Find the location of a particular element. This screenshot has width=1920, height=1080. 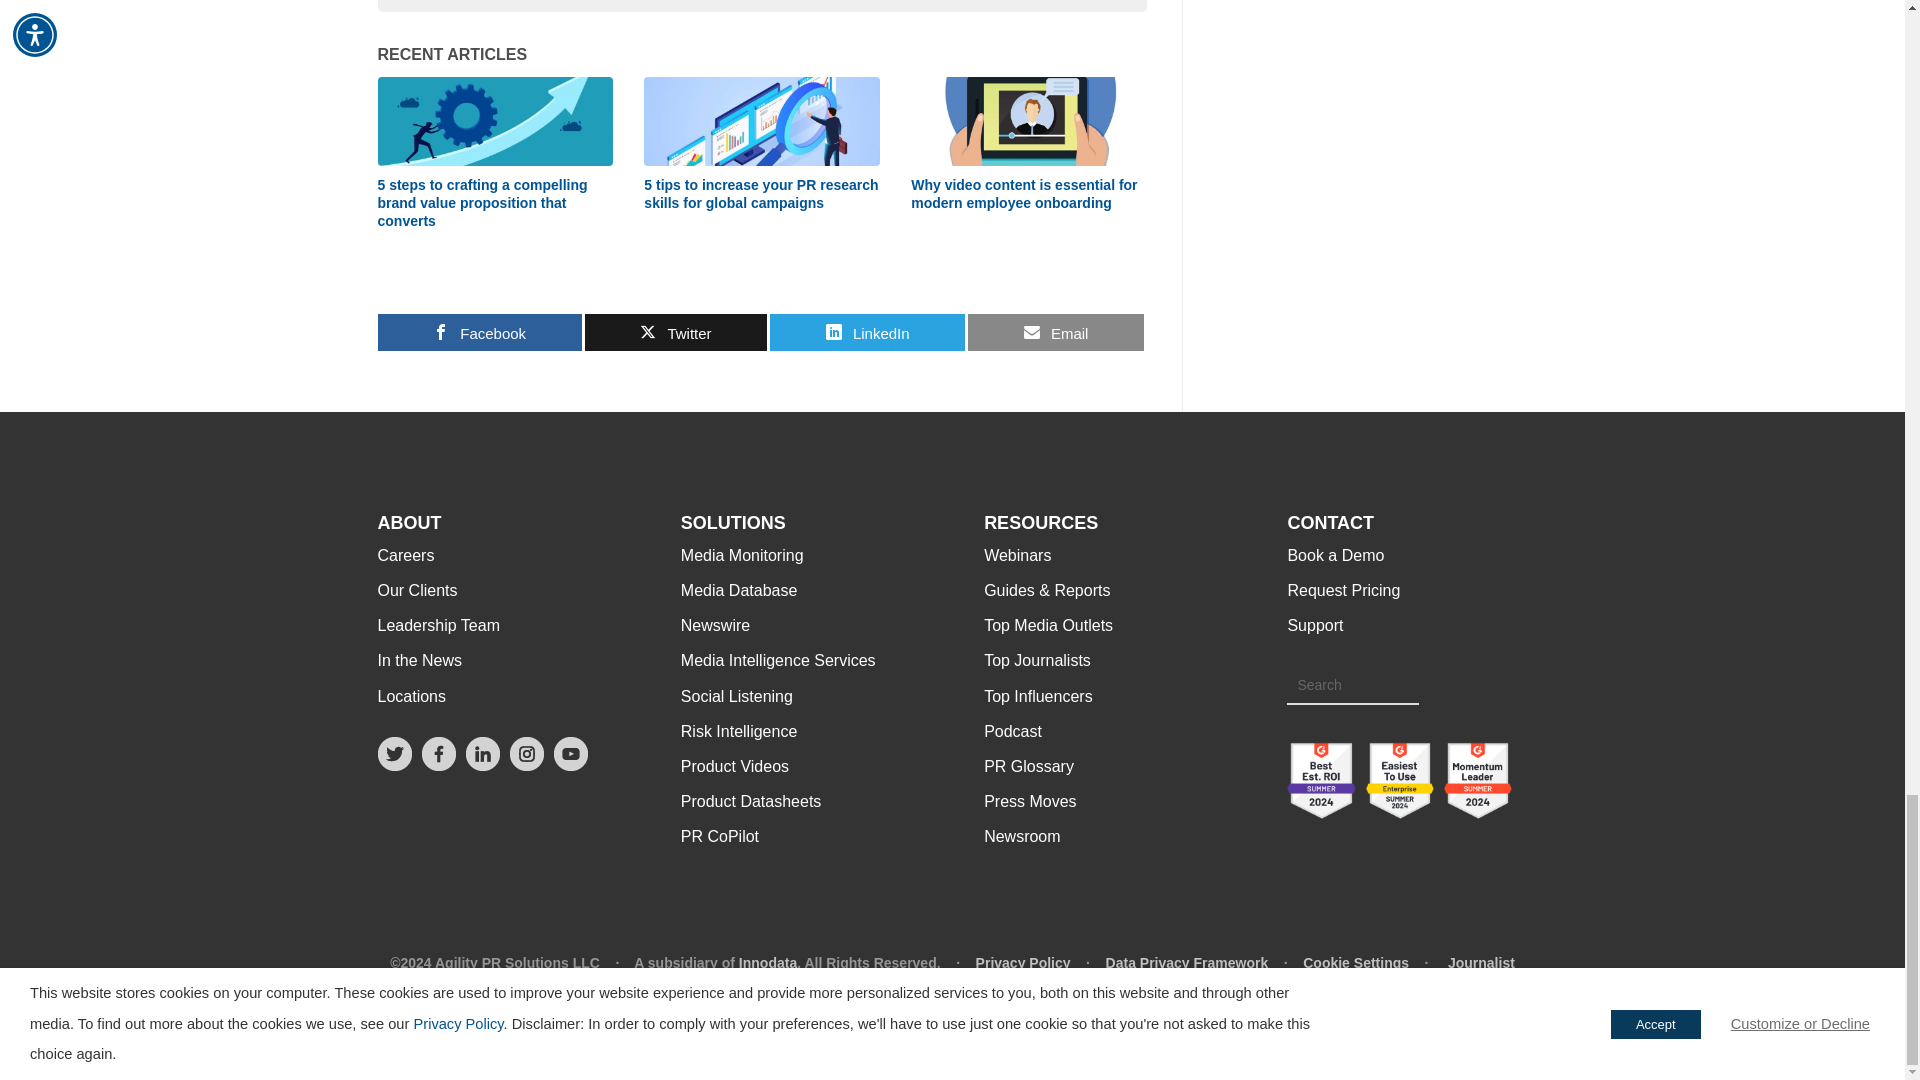

Instagram is located at coordinates (526, 764).